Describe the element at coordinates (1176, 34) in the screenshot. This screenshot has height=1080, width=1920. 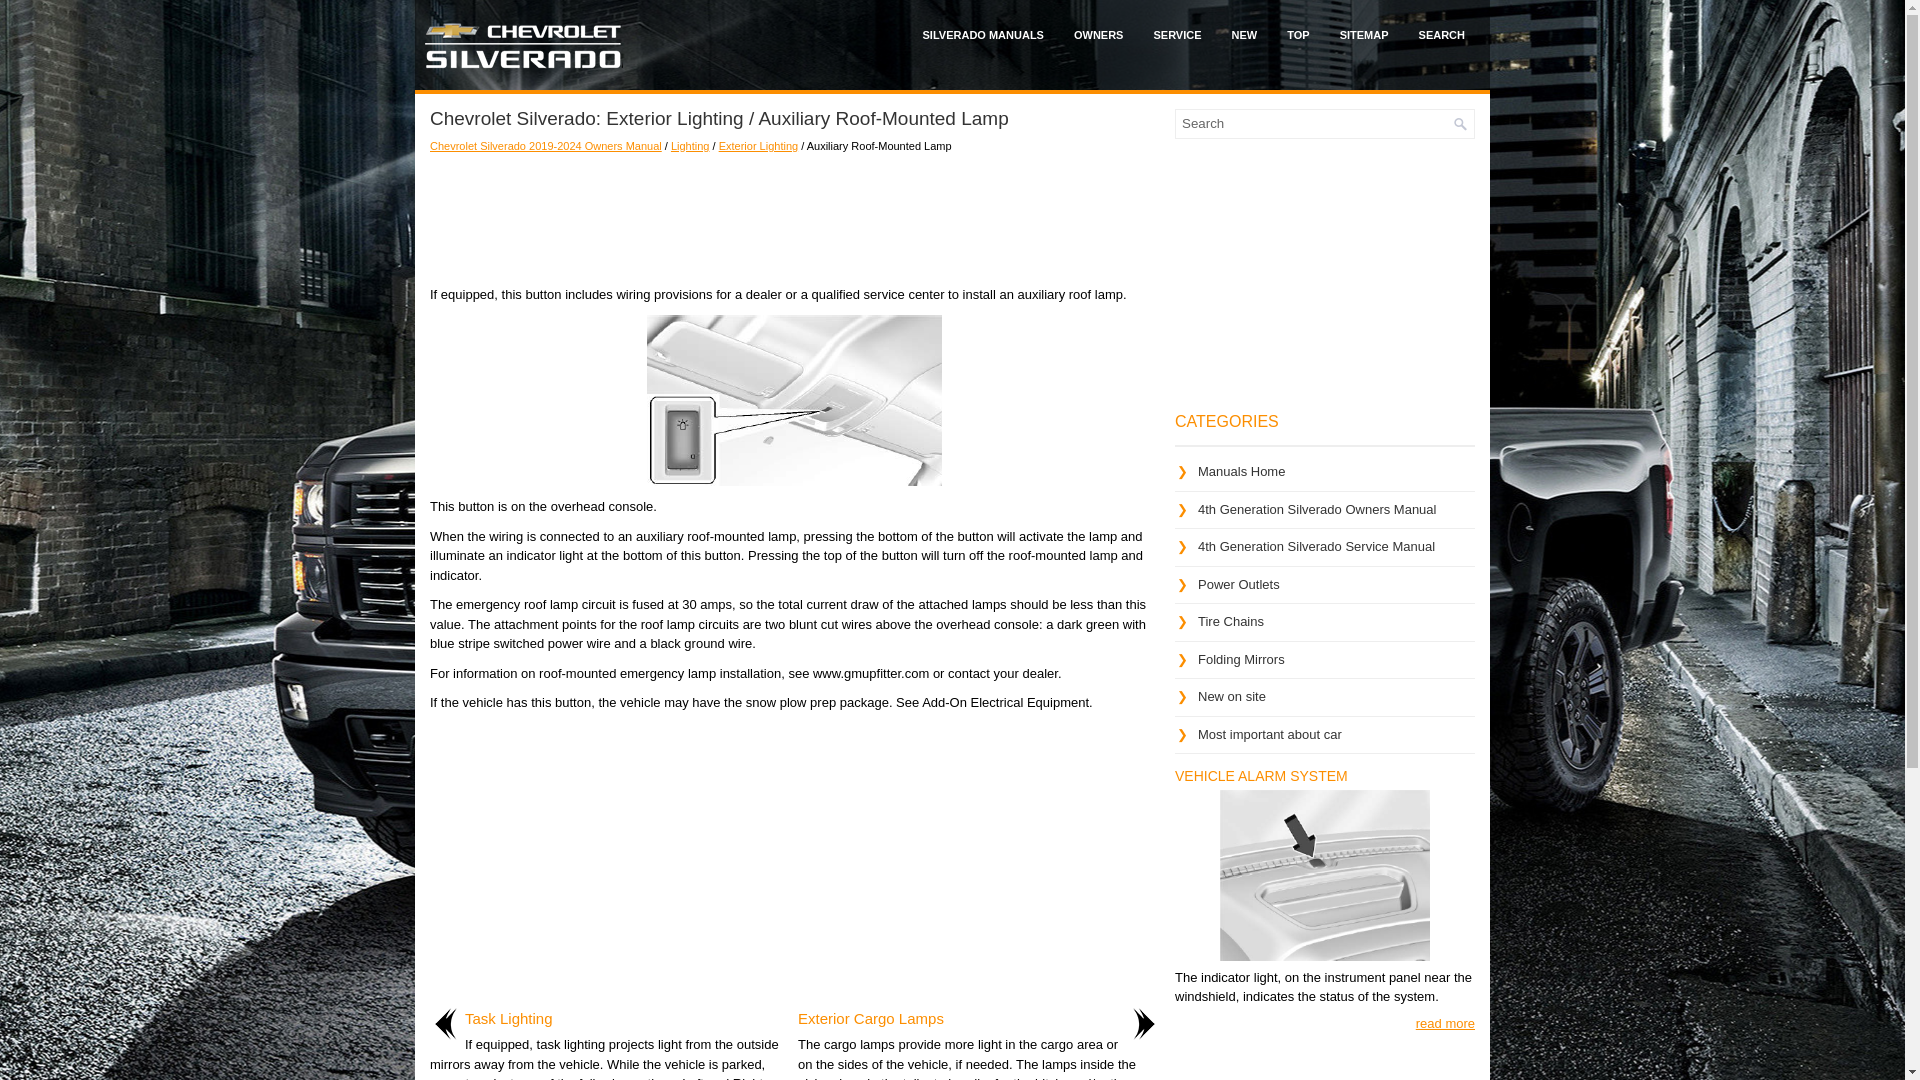
I see `Chevrolet Silverado Service Manual` at that location.